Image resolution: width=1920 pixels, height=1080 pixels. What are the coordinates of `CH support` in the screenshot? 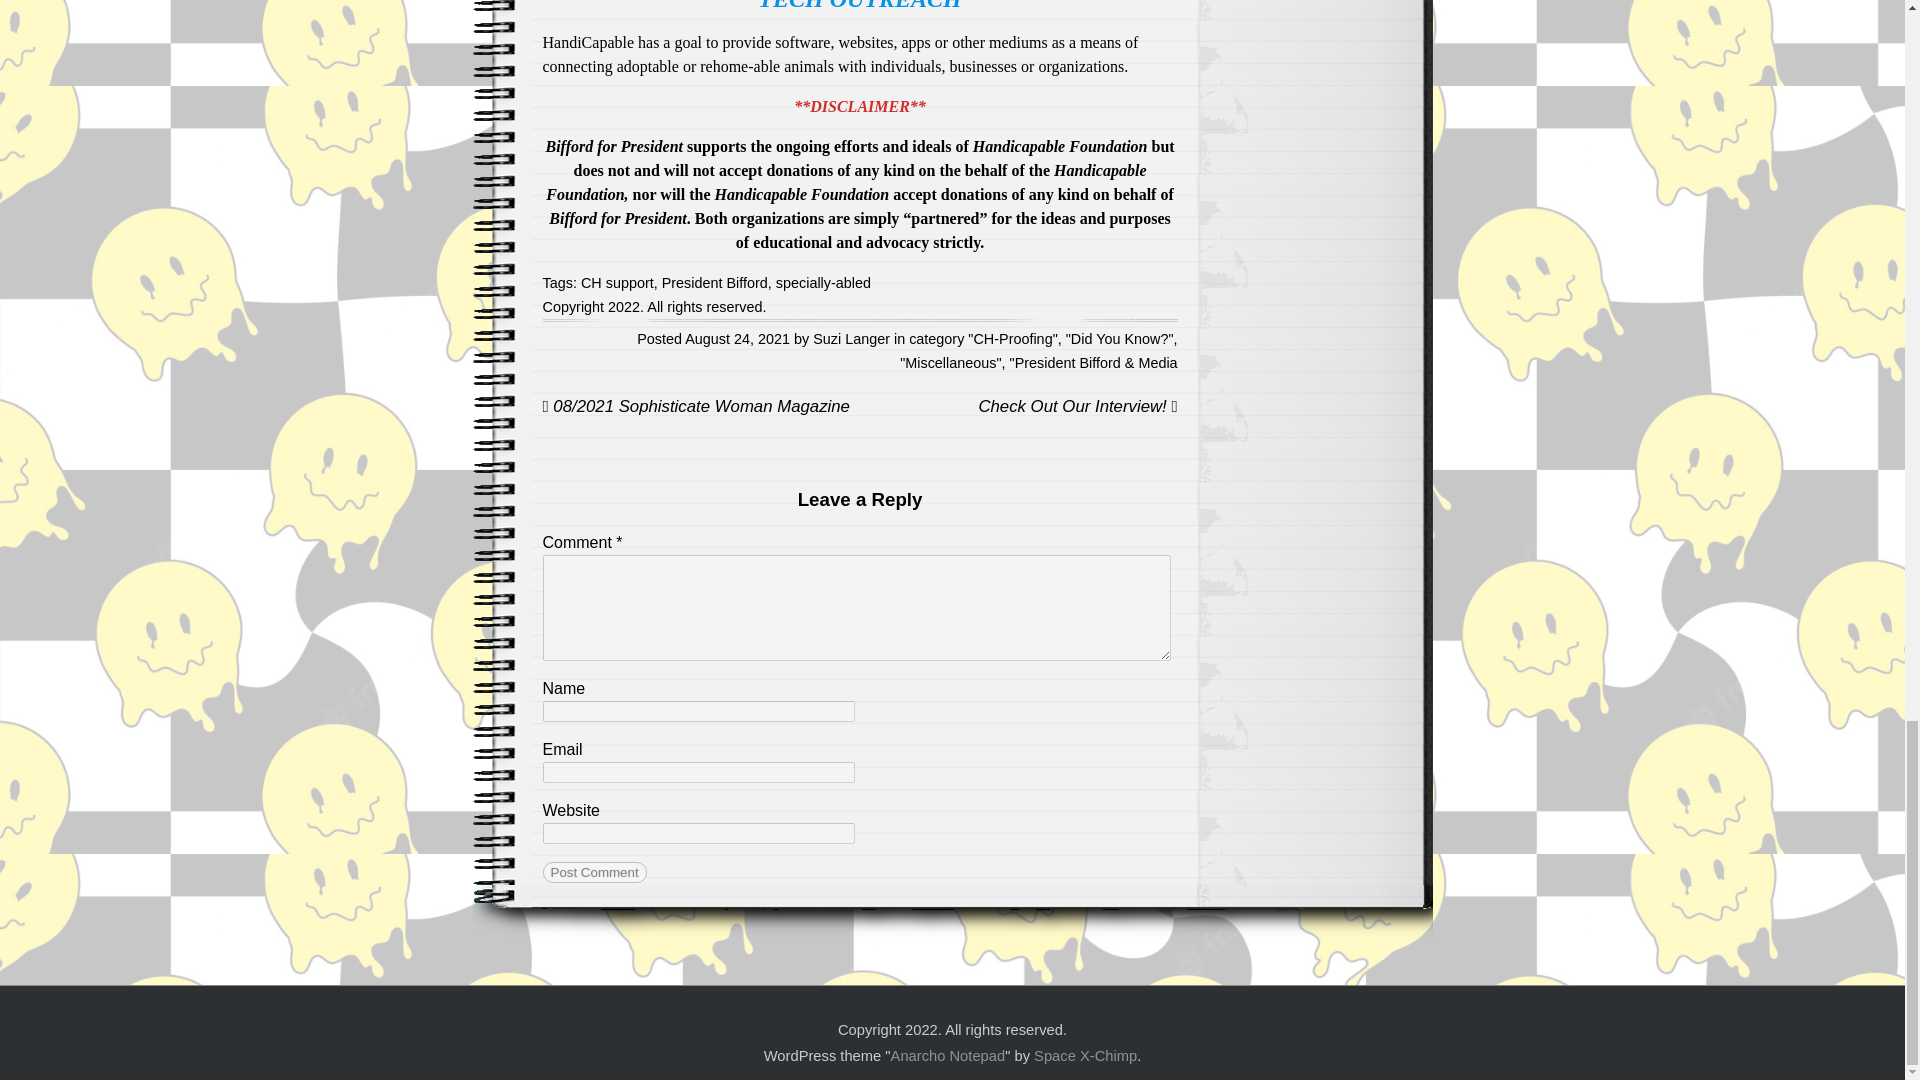 It's located at (618, 282).